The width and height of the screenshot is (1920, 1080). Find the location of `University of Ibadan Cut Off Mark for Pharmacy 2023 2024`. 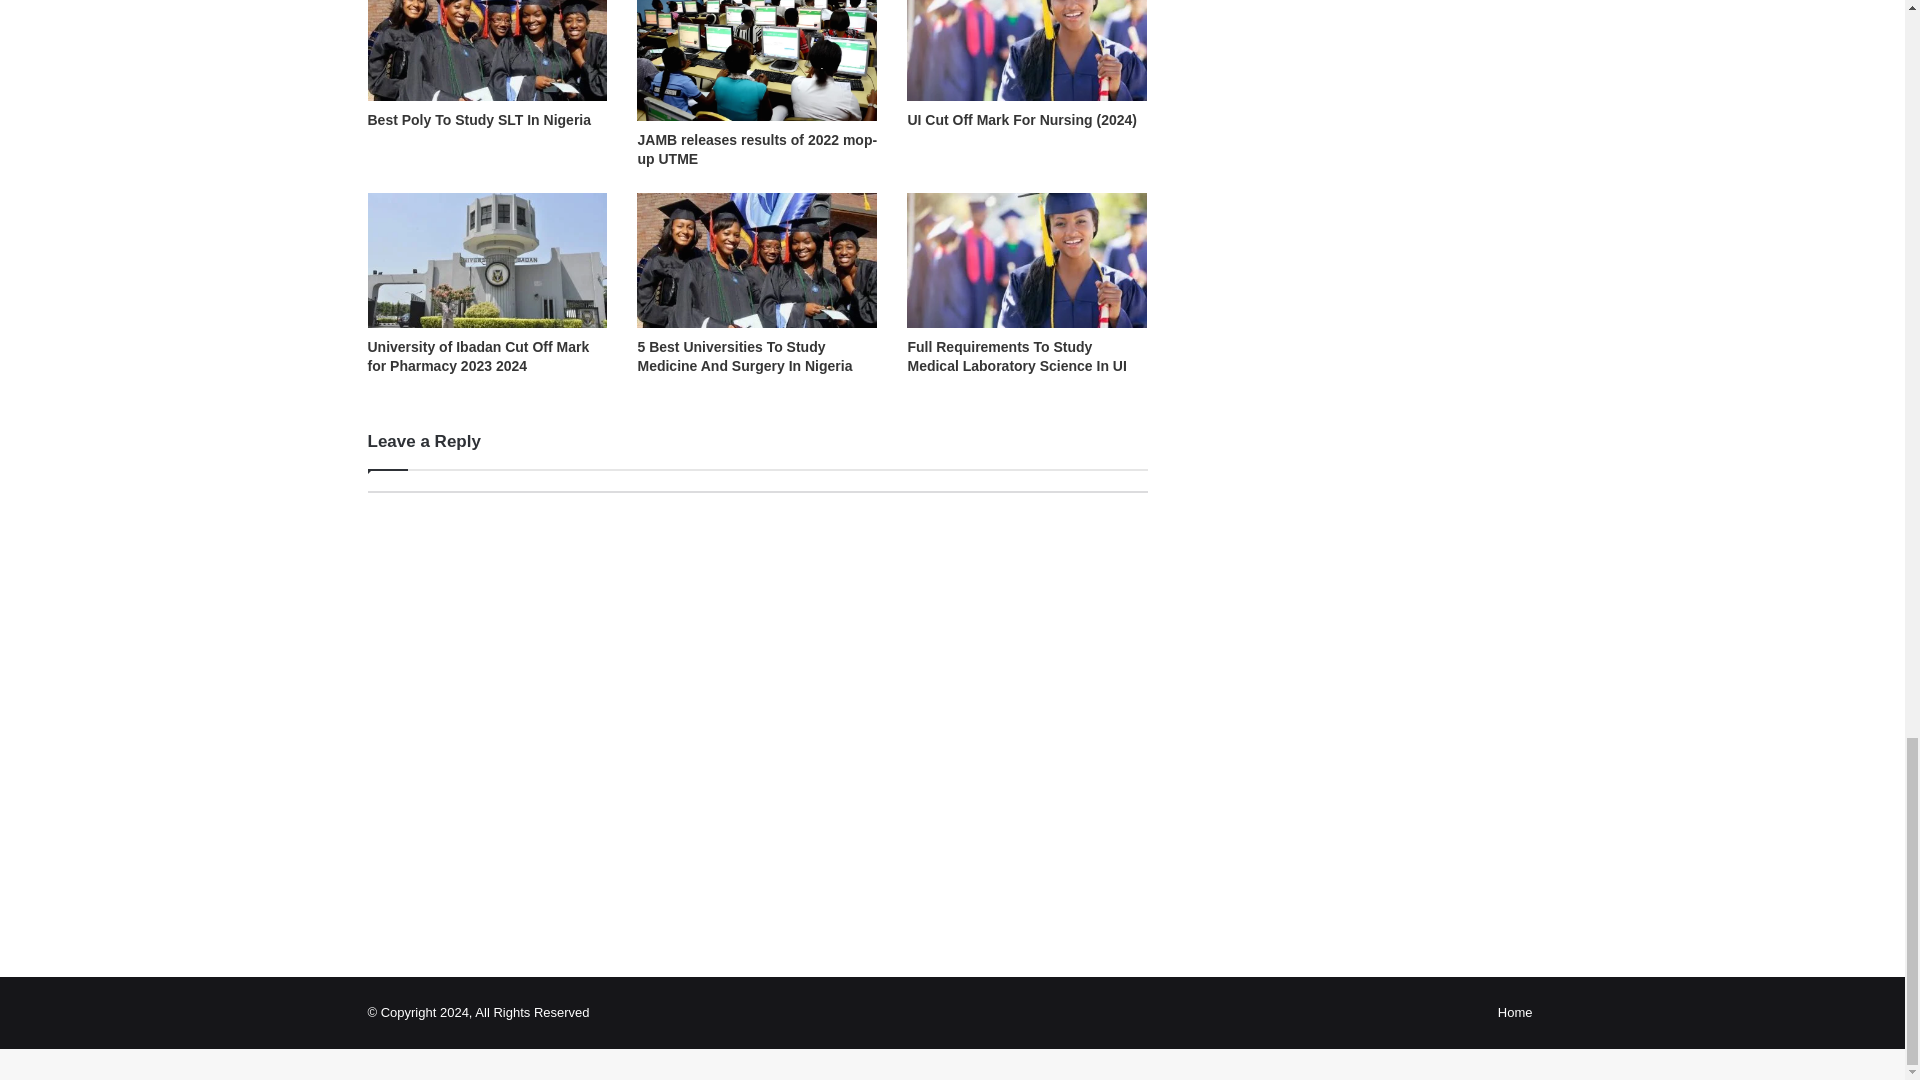

University of Ibadan Cut Off Mark for Pharmacy 2023 2024 is located at coordinates (478, 356).